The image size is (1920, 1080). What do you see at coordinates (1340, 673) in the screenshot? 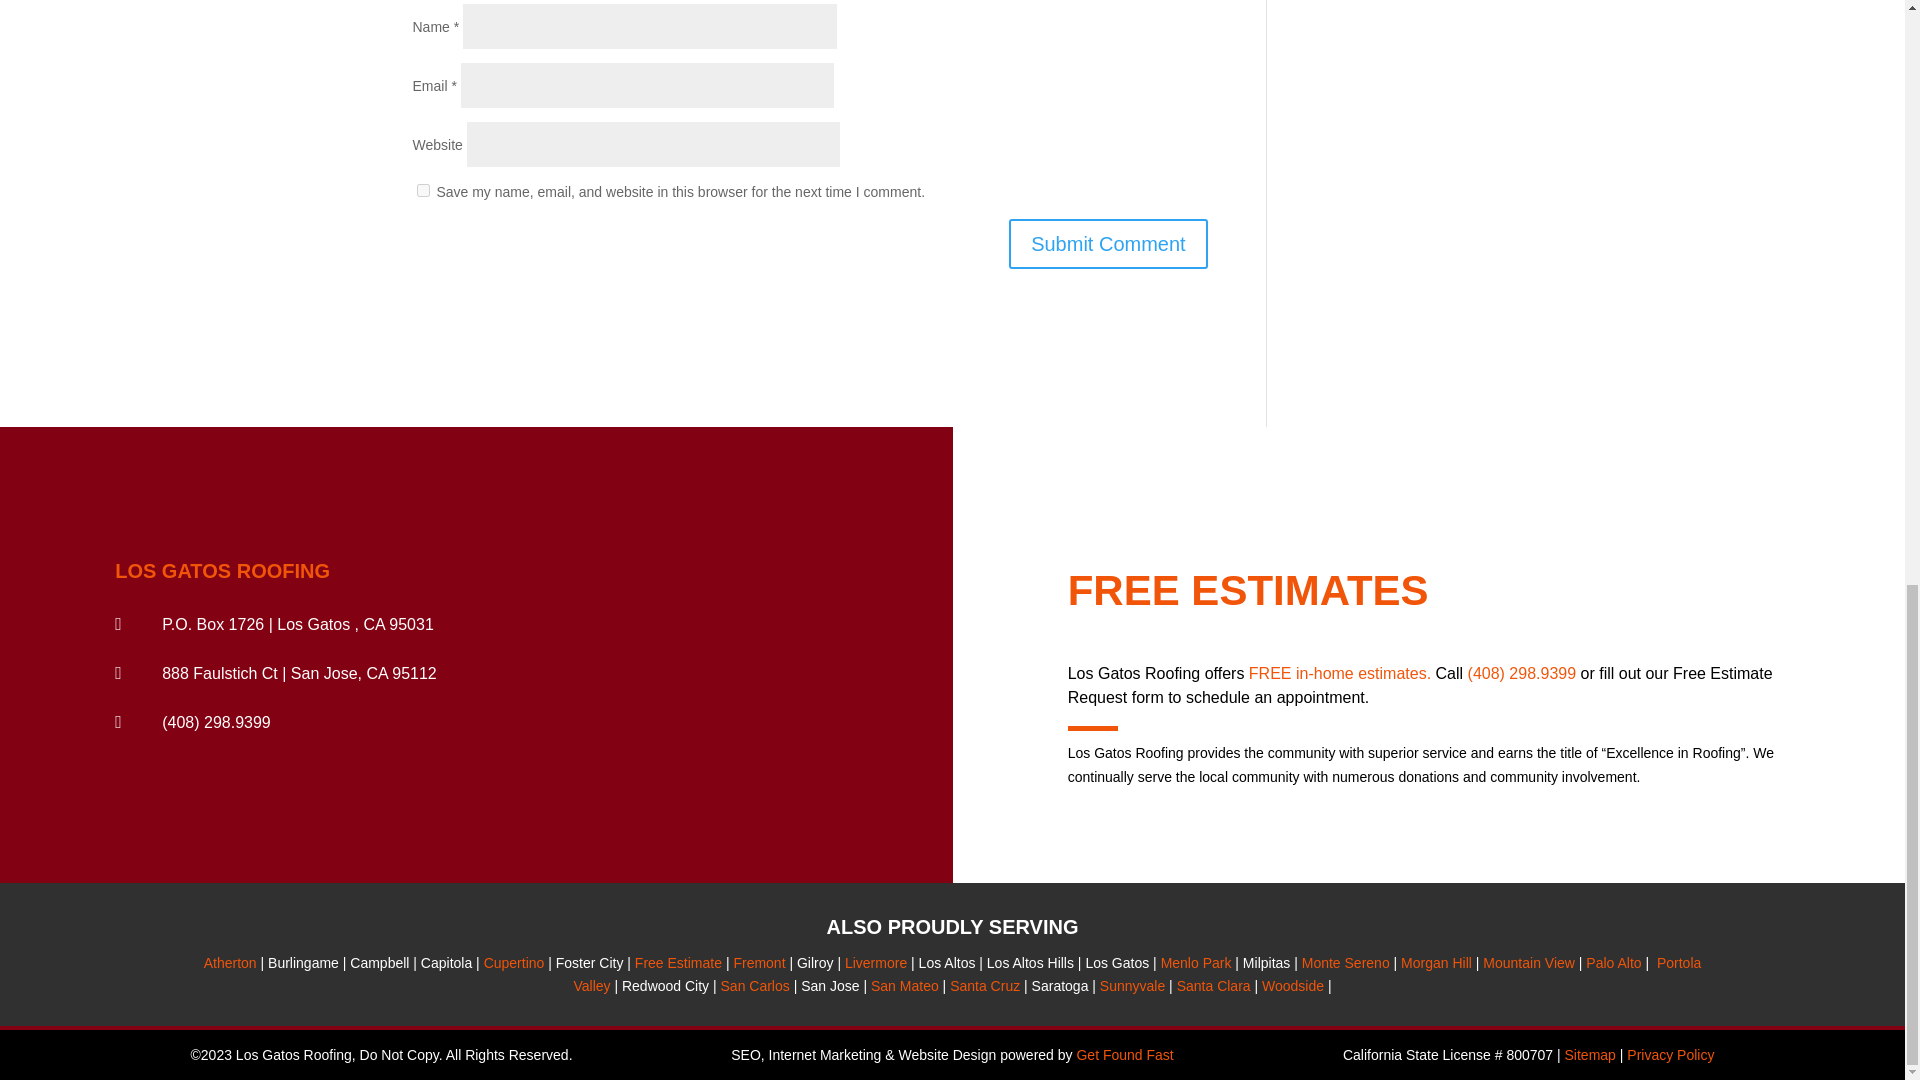
I see `FREE in-home estimates.` at bounding box center [1340, 673].